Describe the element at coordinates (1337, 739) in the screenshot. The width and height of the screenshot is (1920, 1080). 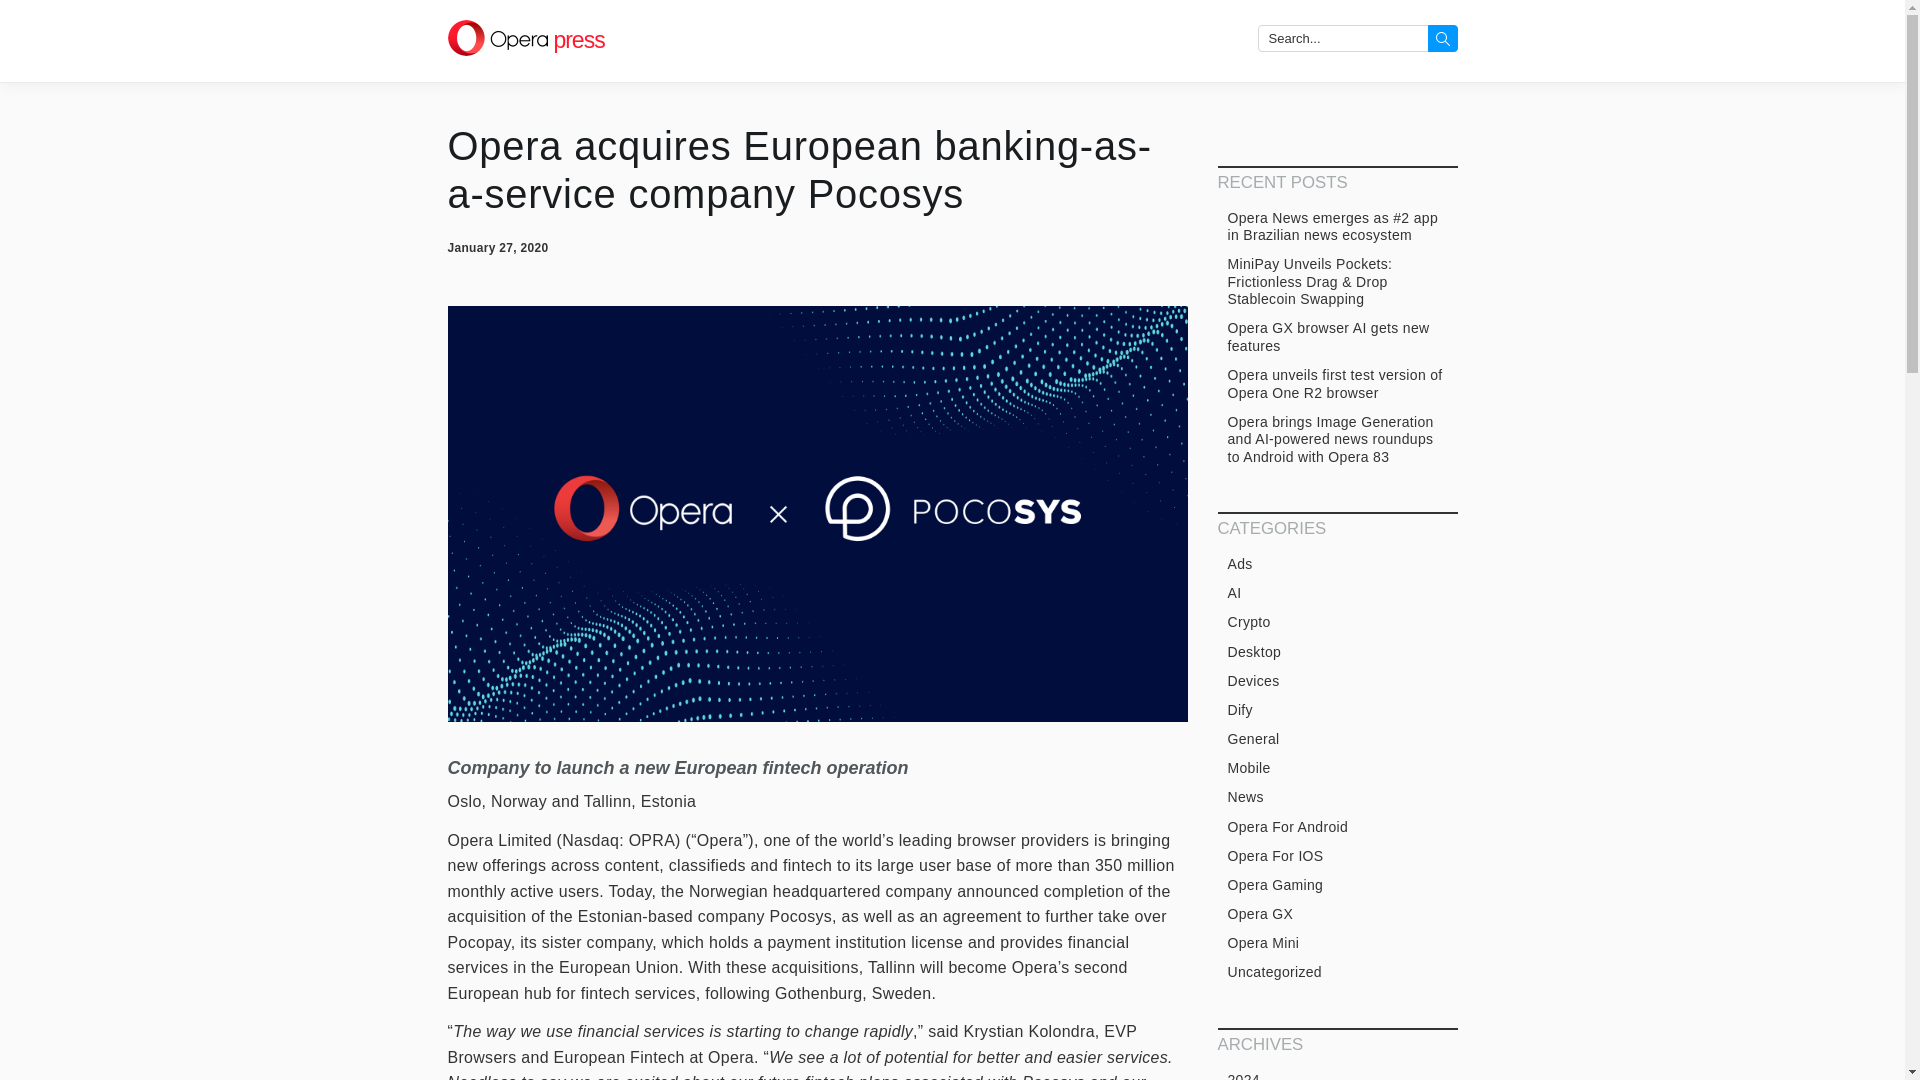
I see `General` at that location.